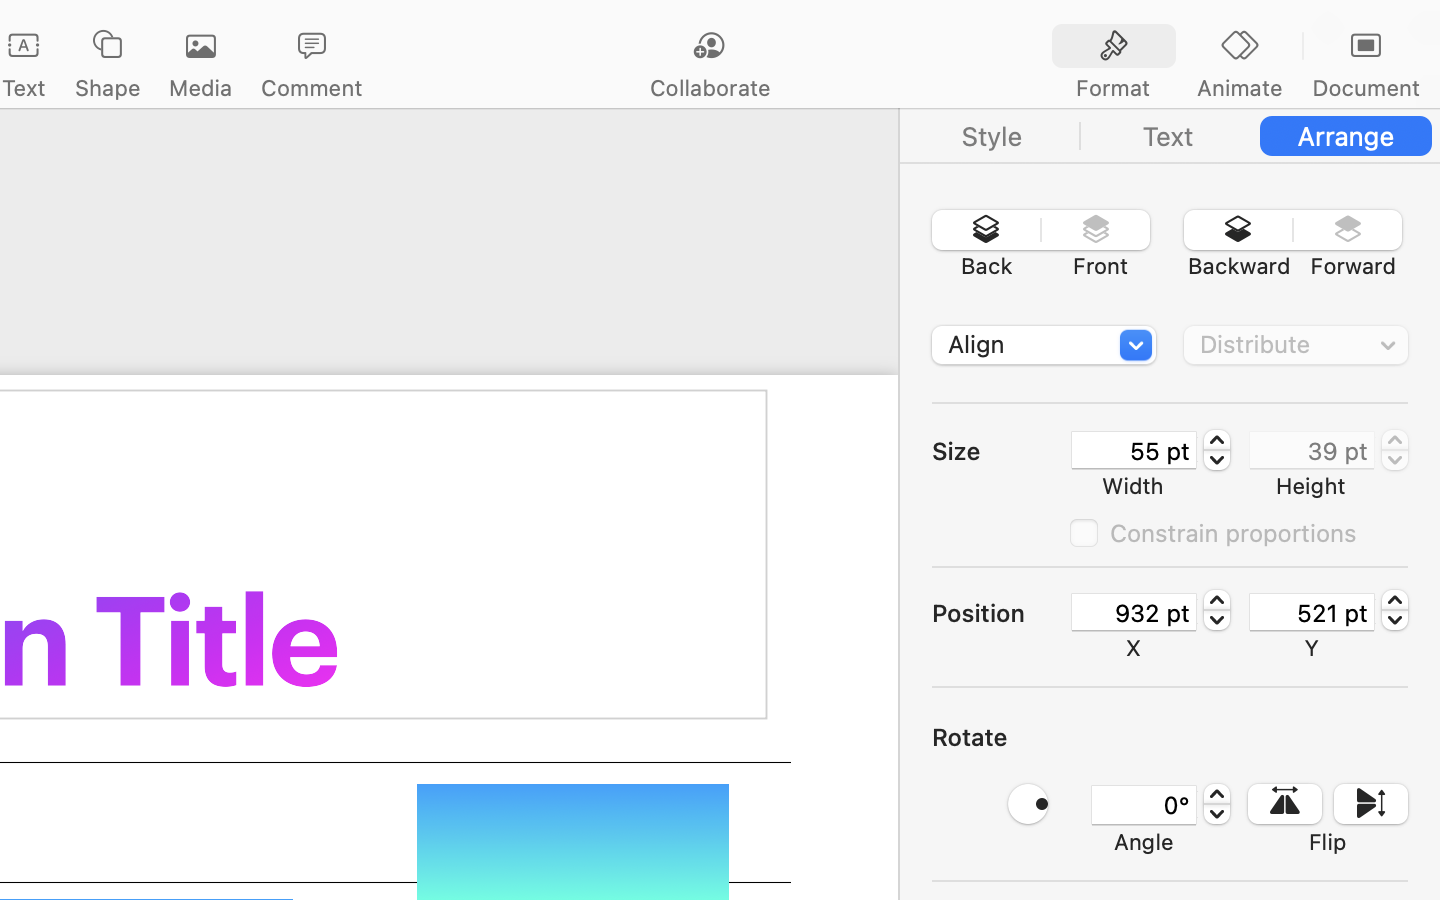 This screenshot has height=900, width=1440. I want to click on 55 pt, so click(1134, 450).